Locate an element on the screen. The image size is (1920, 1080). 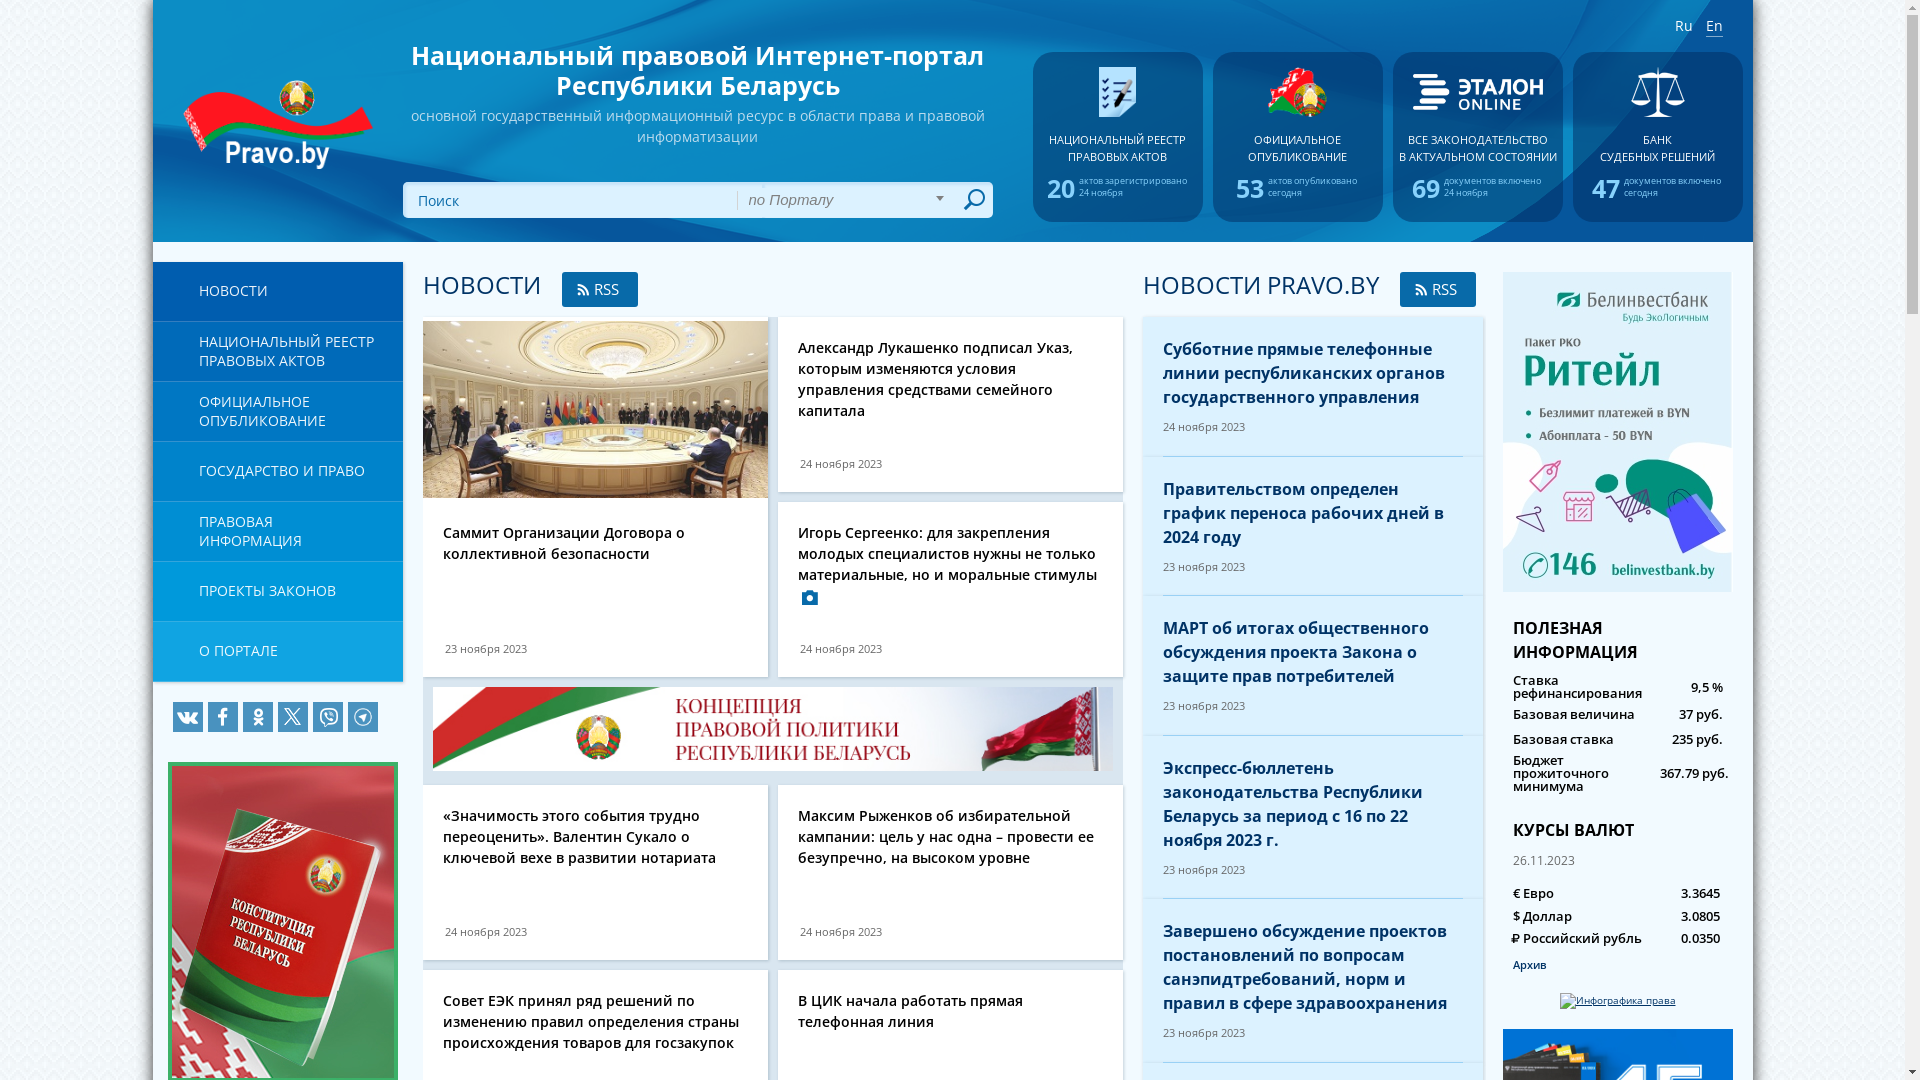
En is located at coordinates (1714, 26).